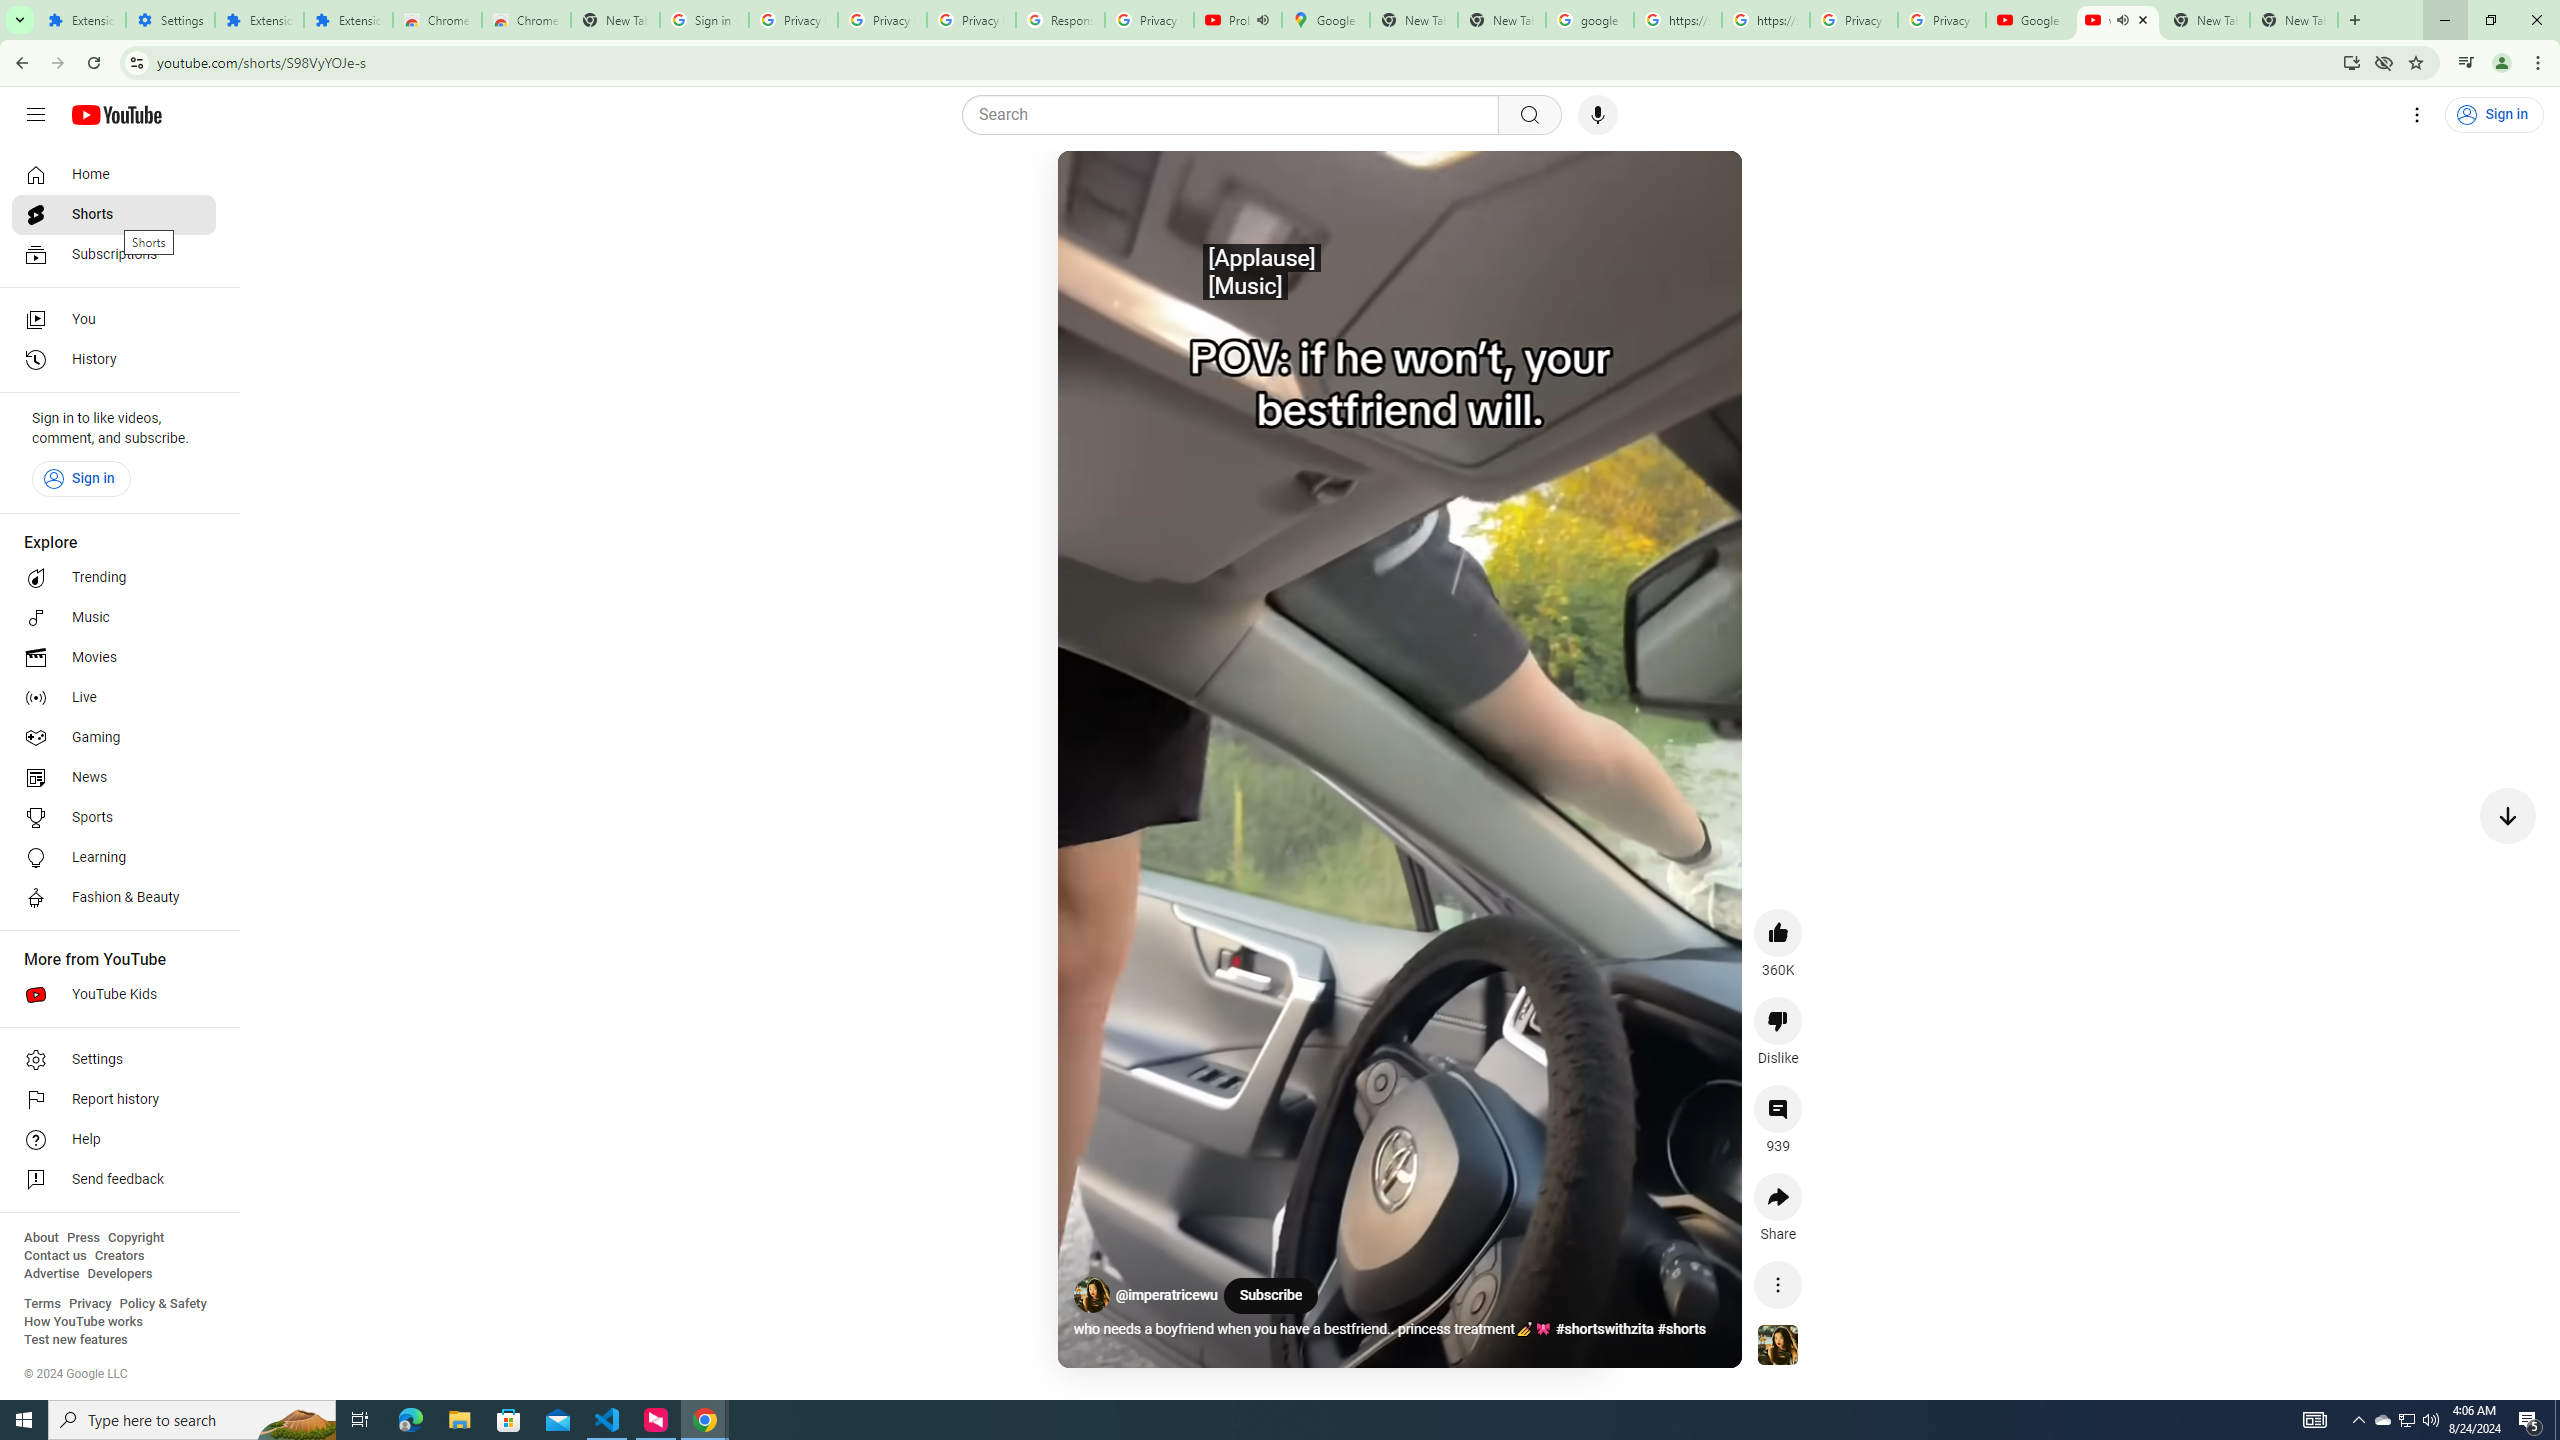 The image size is (2560, 1440). I want to click on #shortswithzita, so click(1603, 1330).